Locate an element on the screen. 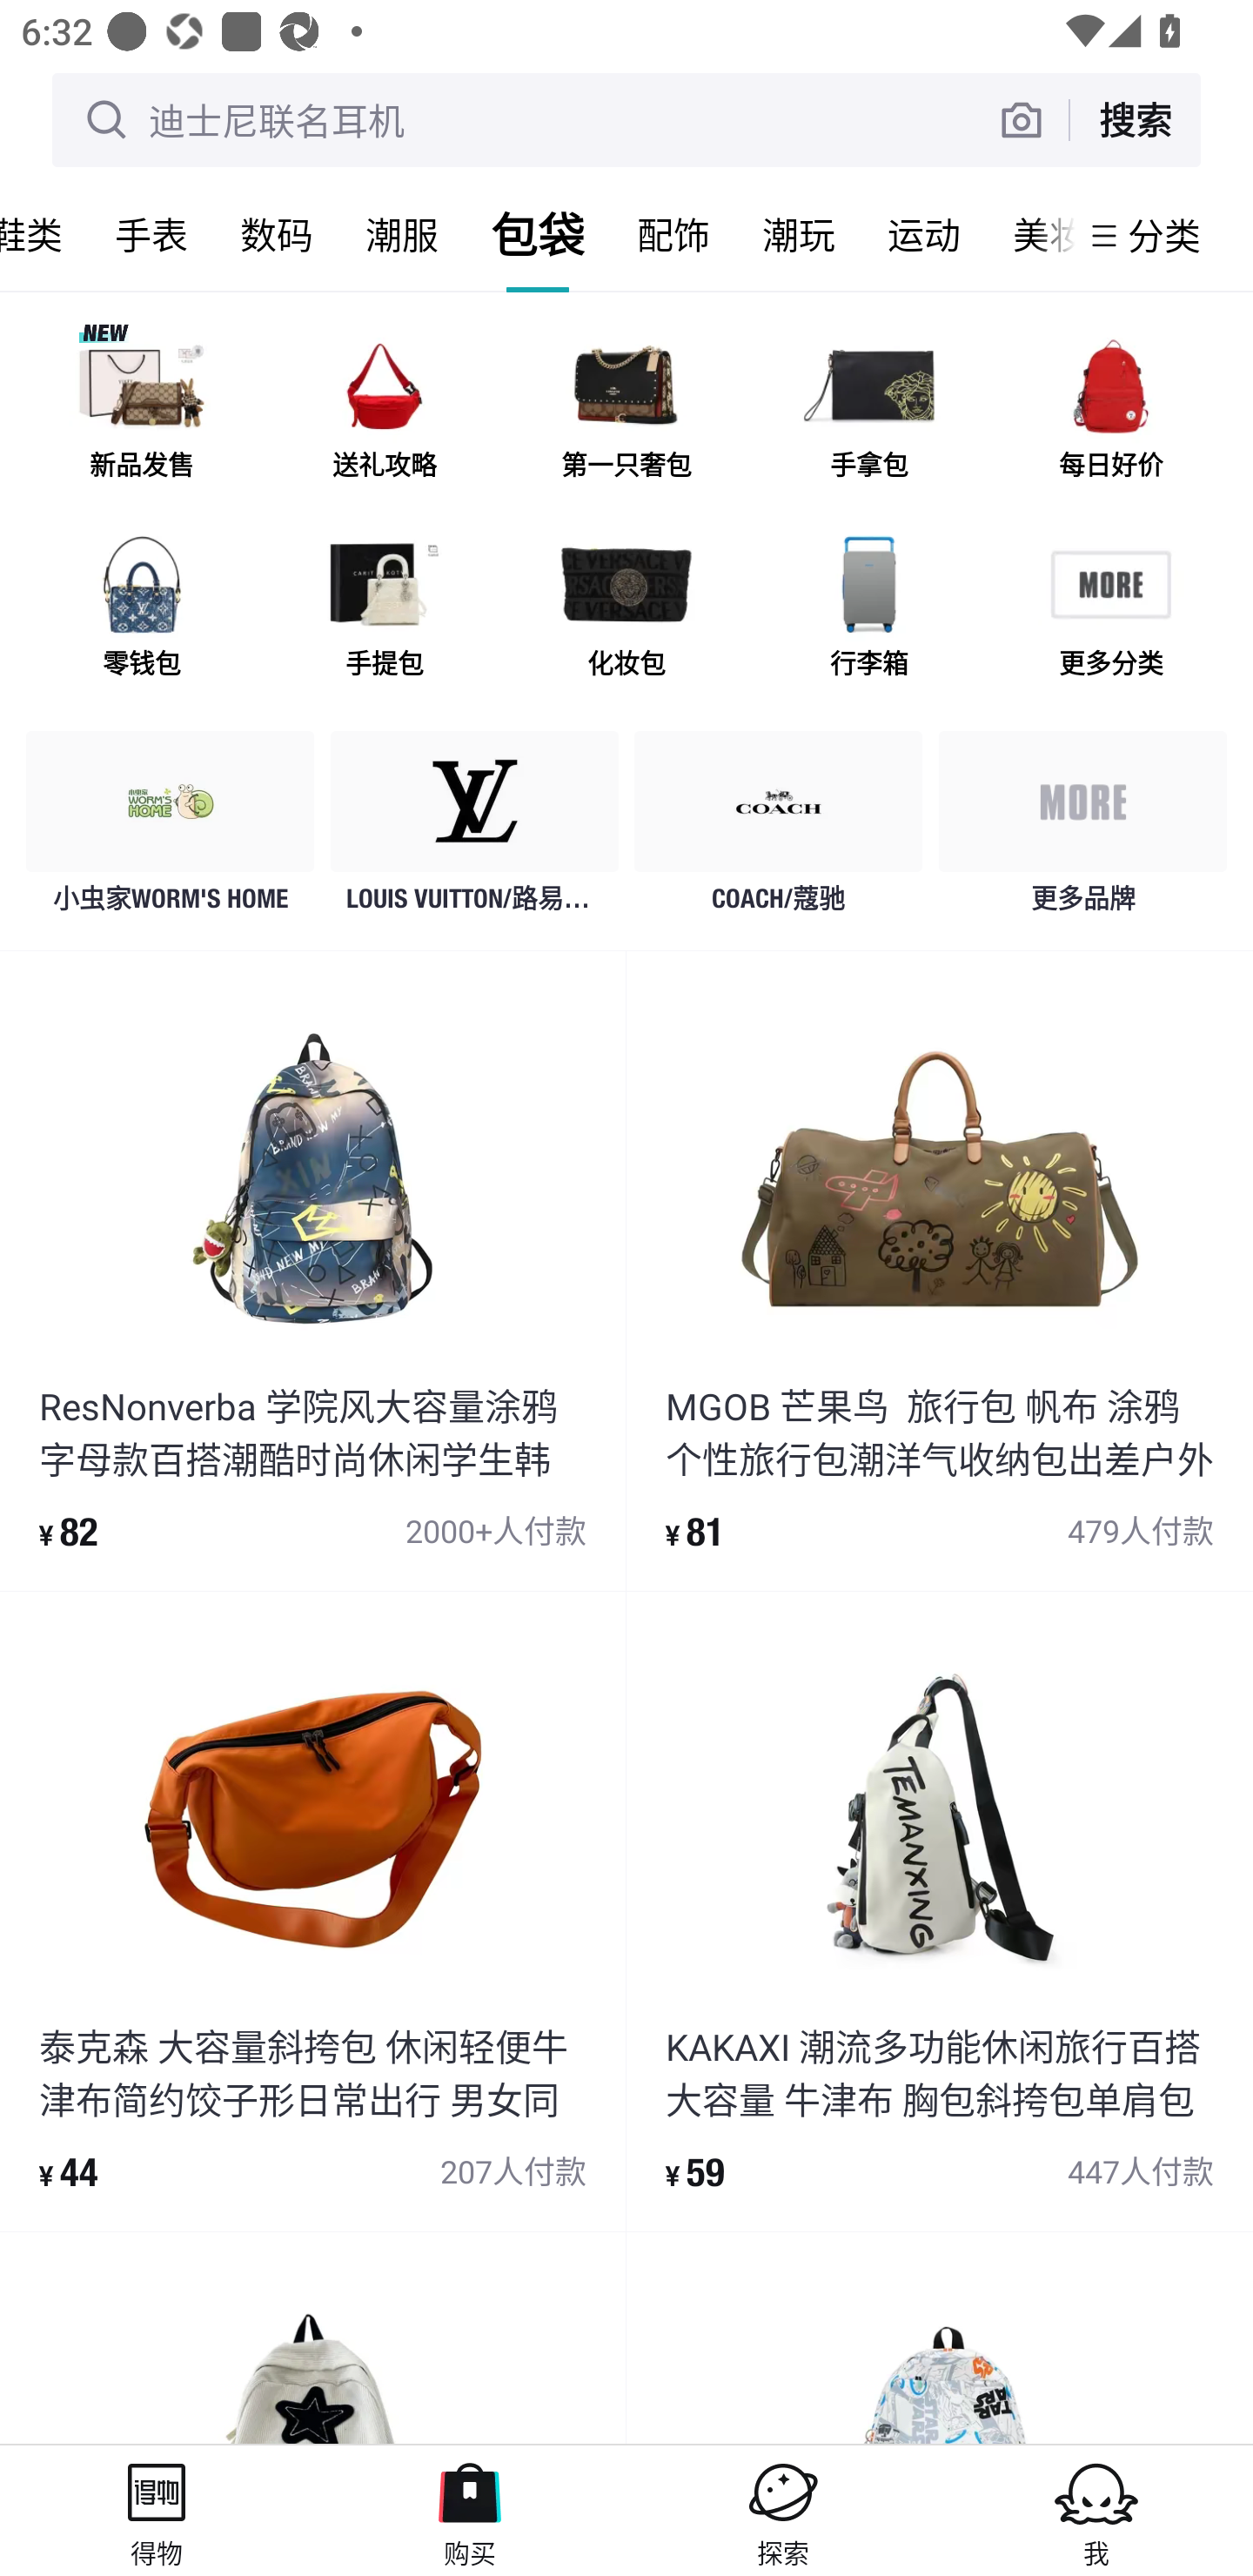 The image size is (1253, 2576). 化妆包 is located at coordinates (626, 611).